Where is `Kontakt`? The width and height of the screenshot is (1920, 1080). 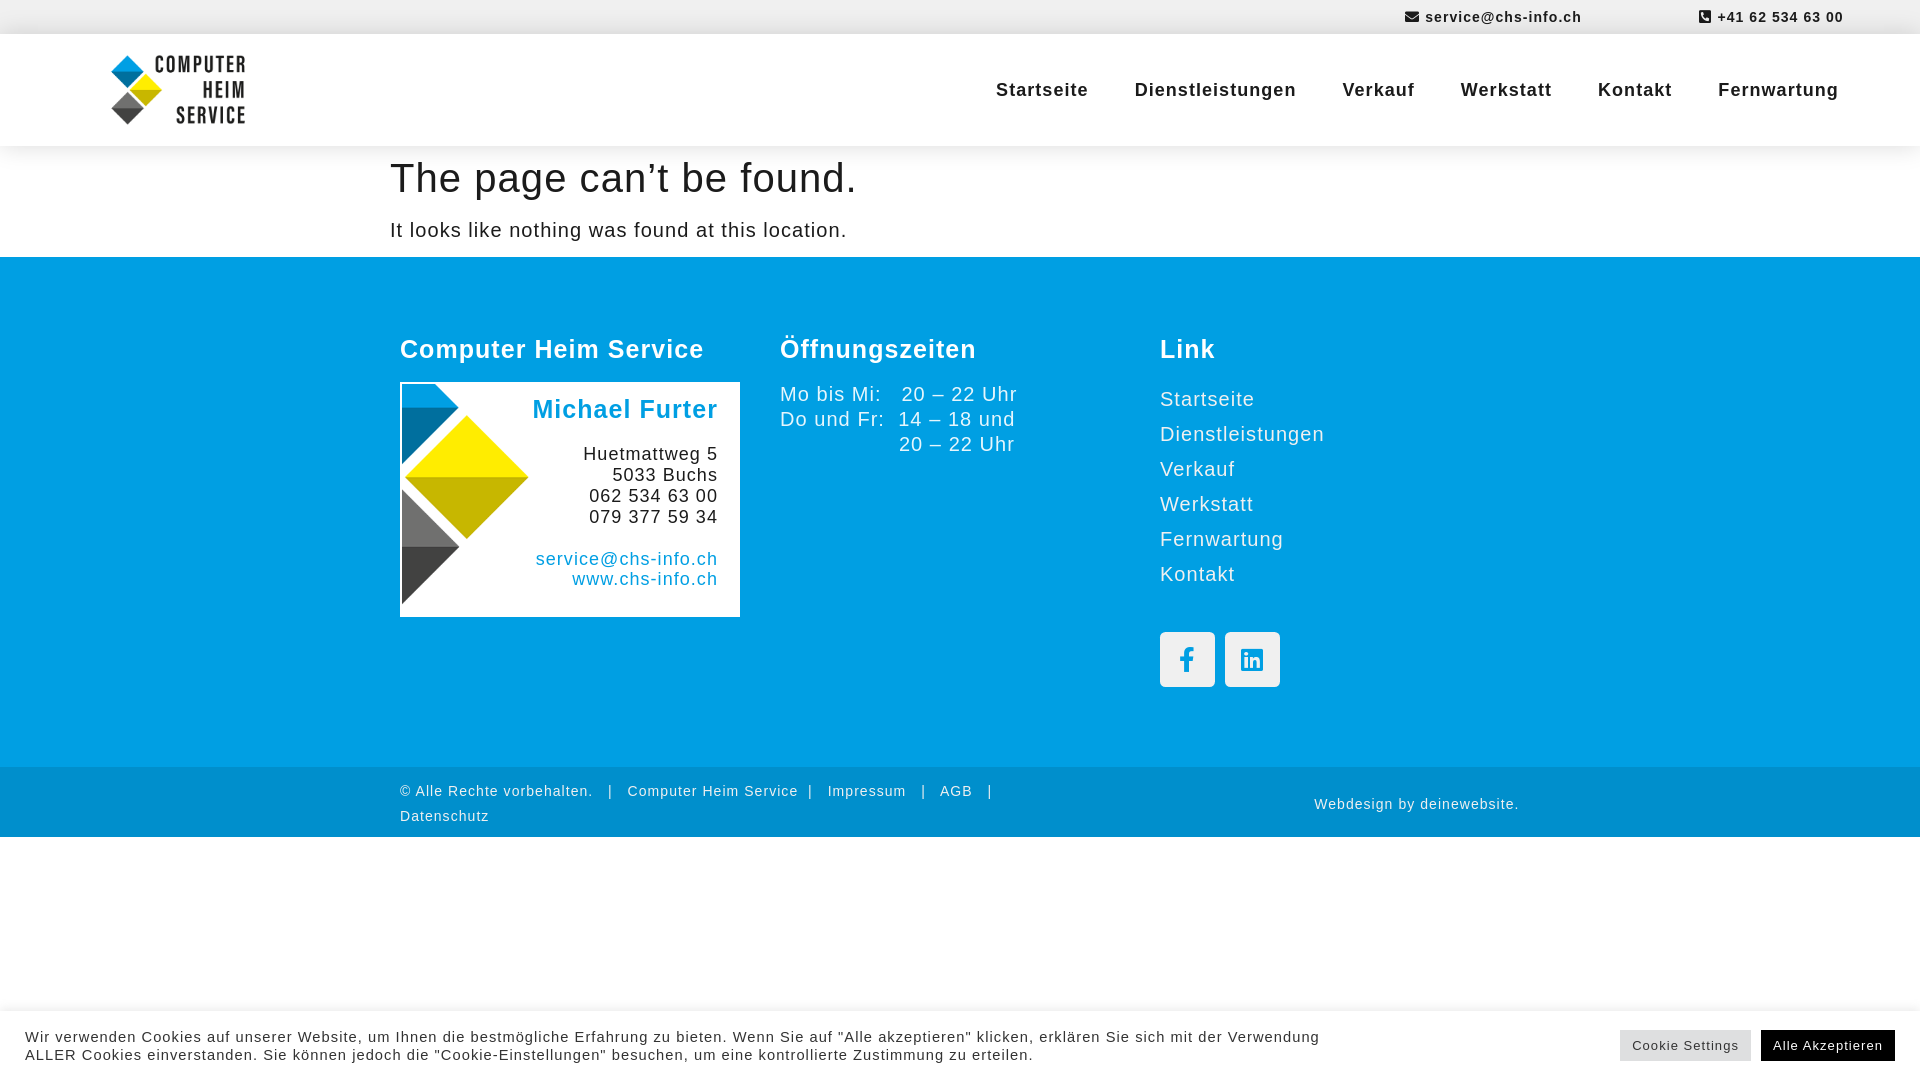 Kontakt is located at coordinates (1330, 574).